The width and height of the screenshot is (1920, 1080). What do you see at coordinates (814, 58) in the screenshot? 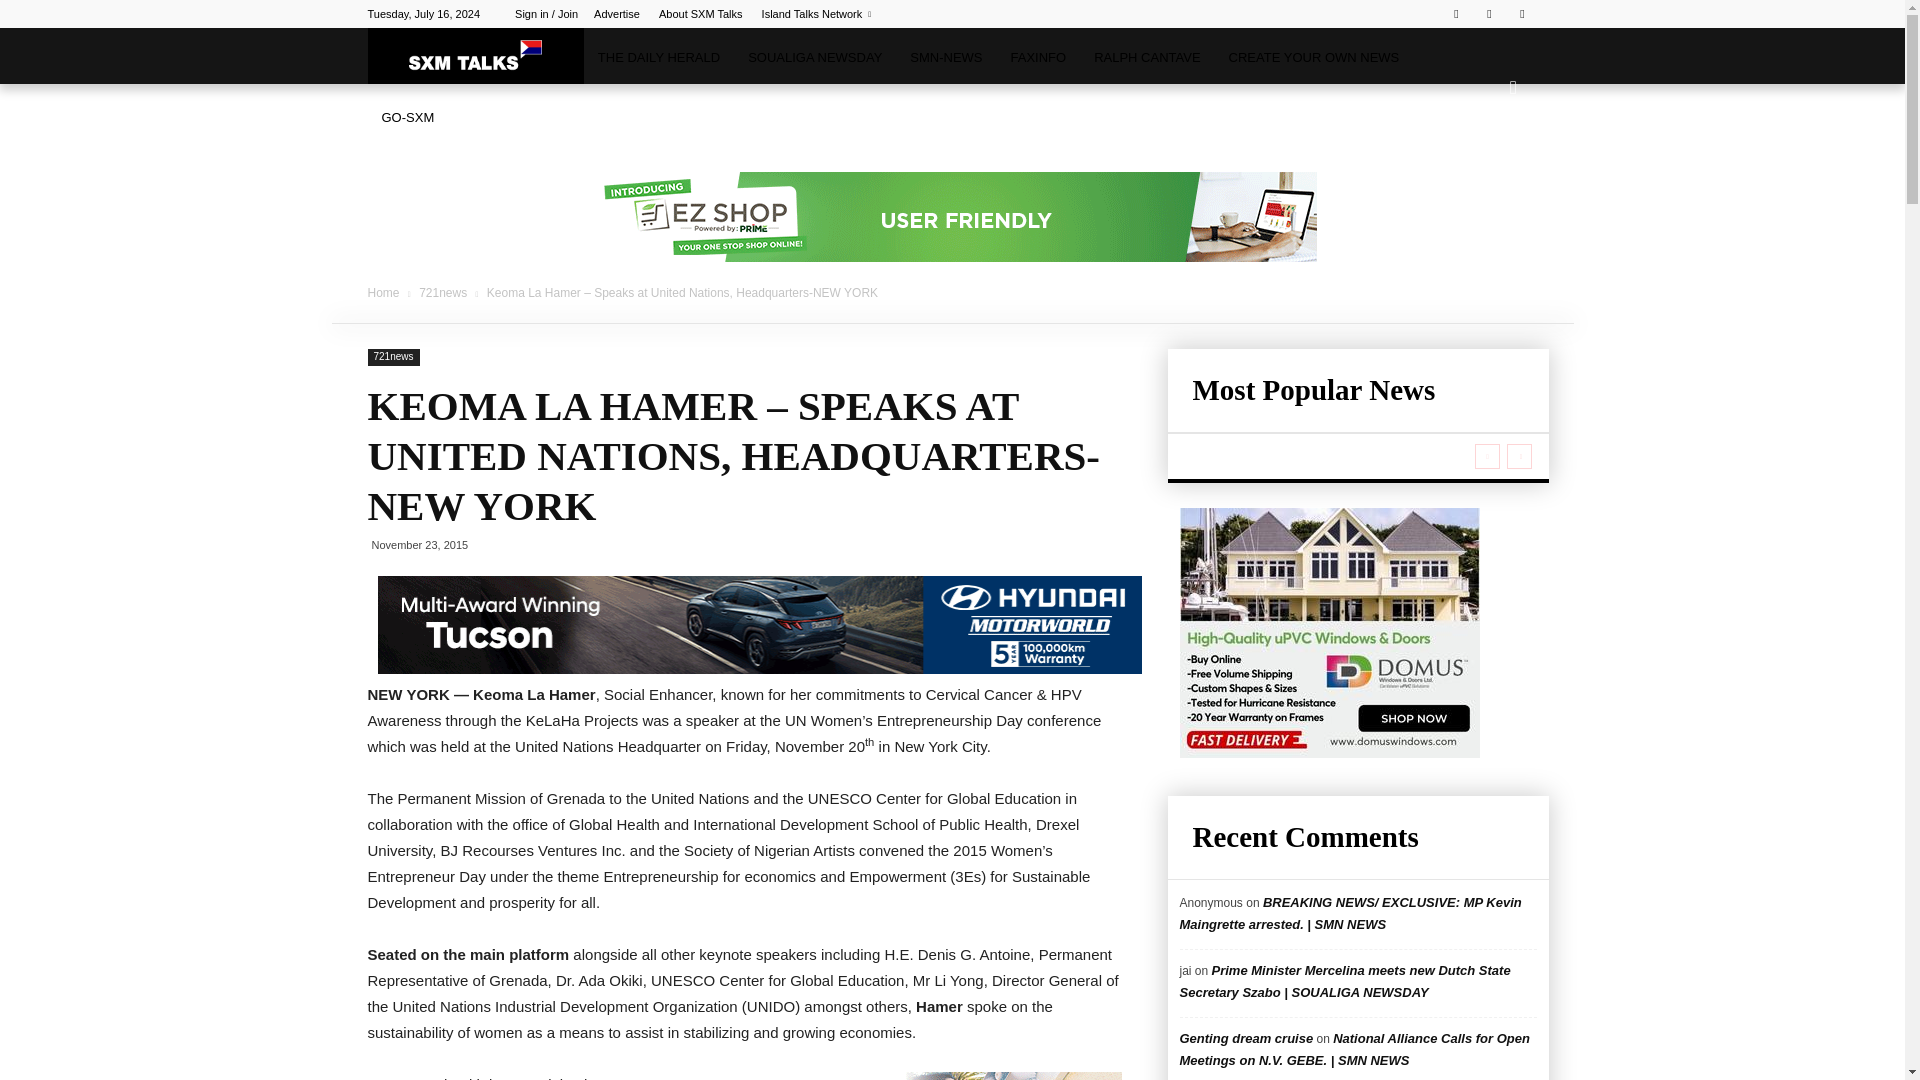
I see `SOUALIGA NEWSDAY` at bounding box center [814, 58].